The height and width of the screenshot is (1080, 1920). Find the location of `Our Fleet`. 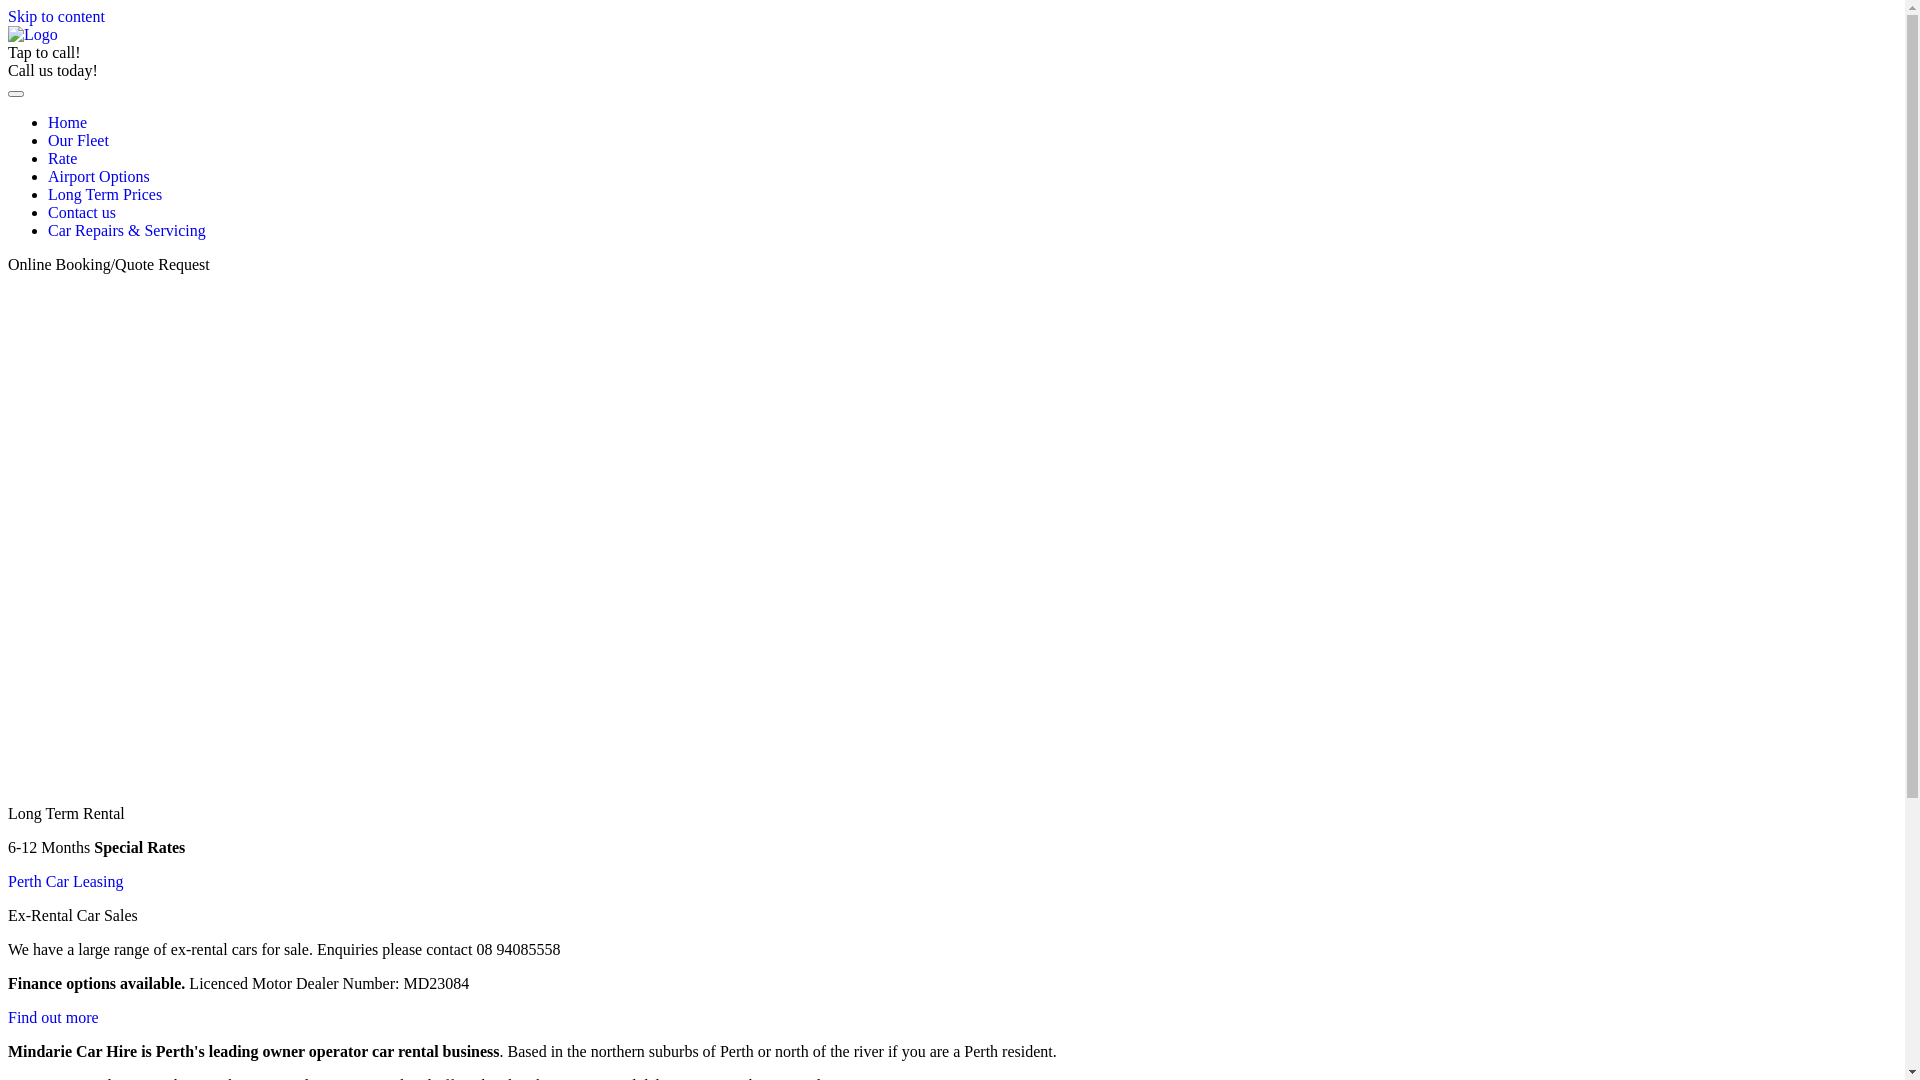

Our Fleet is located at coordinates (78, 140).